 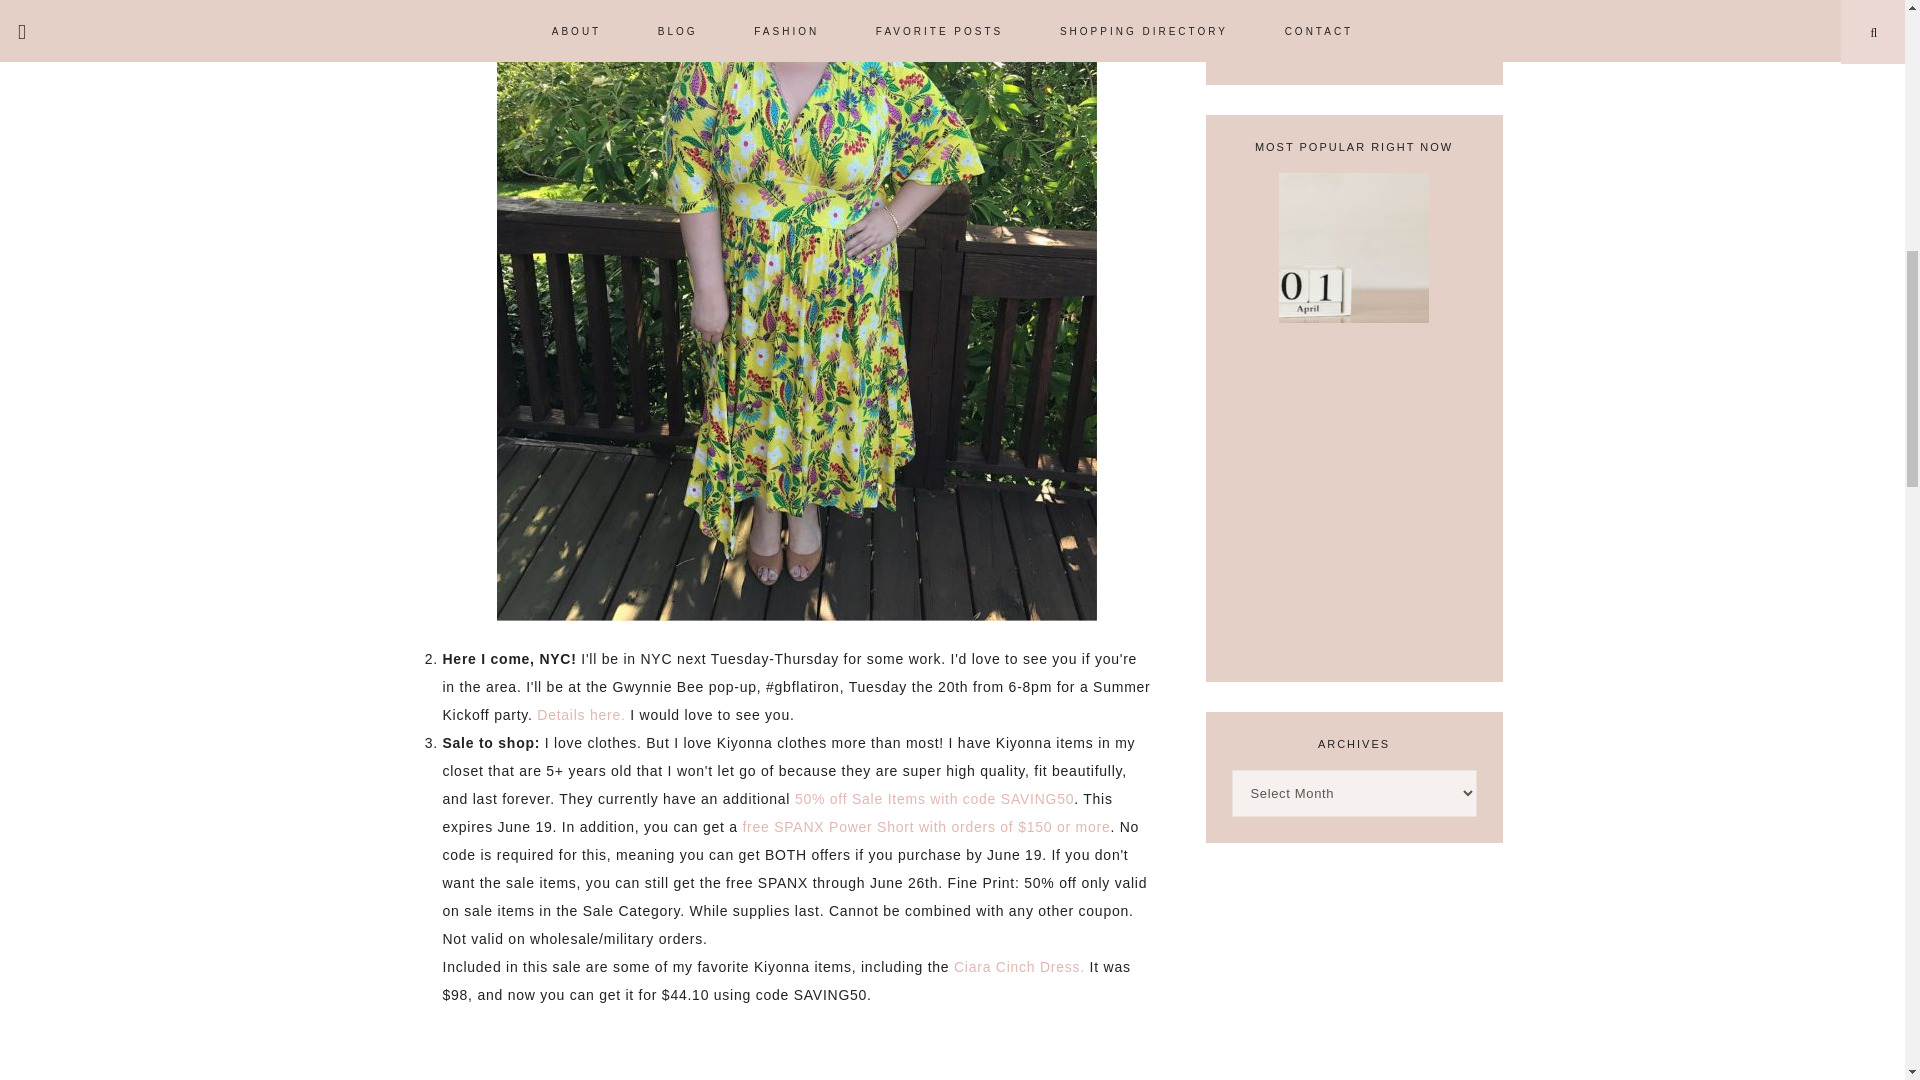 What do you see at coordinates (796, 1044) in the screenshot?
I see `Fast Five 2` at bounding box center [796, 1044].